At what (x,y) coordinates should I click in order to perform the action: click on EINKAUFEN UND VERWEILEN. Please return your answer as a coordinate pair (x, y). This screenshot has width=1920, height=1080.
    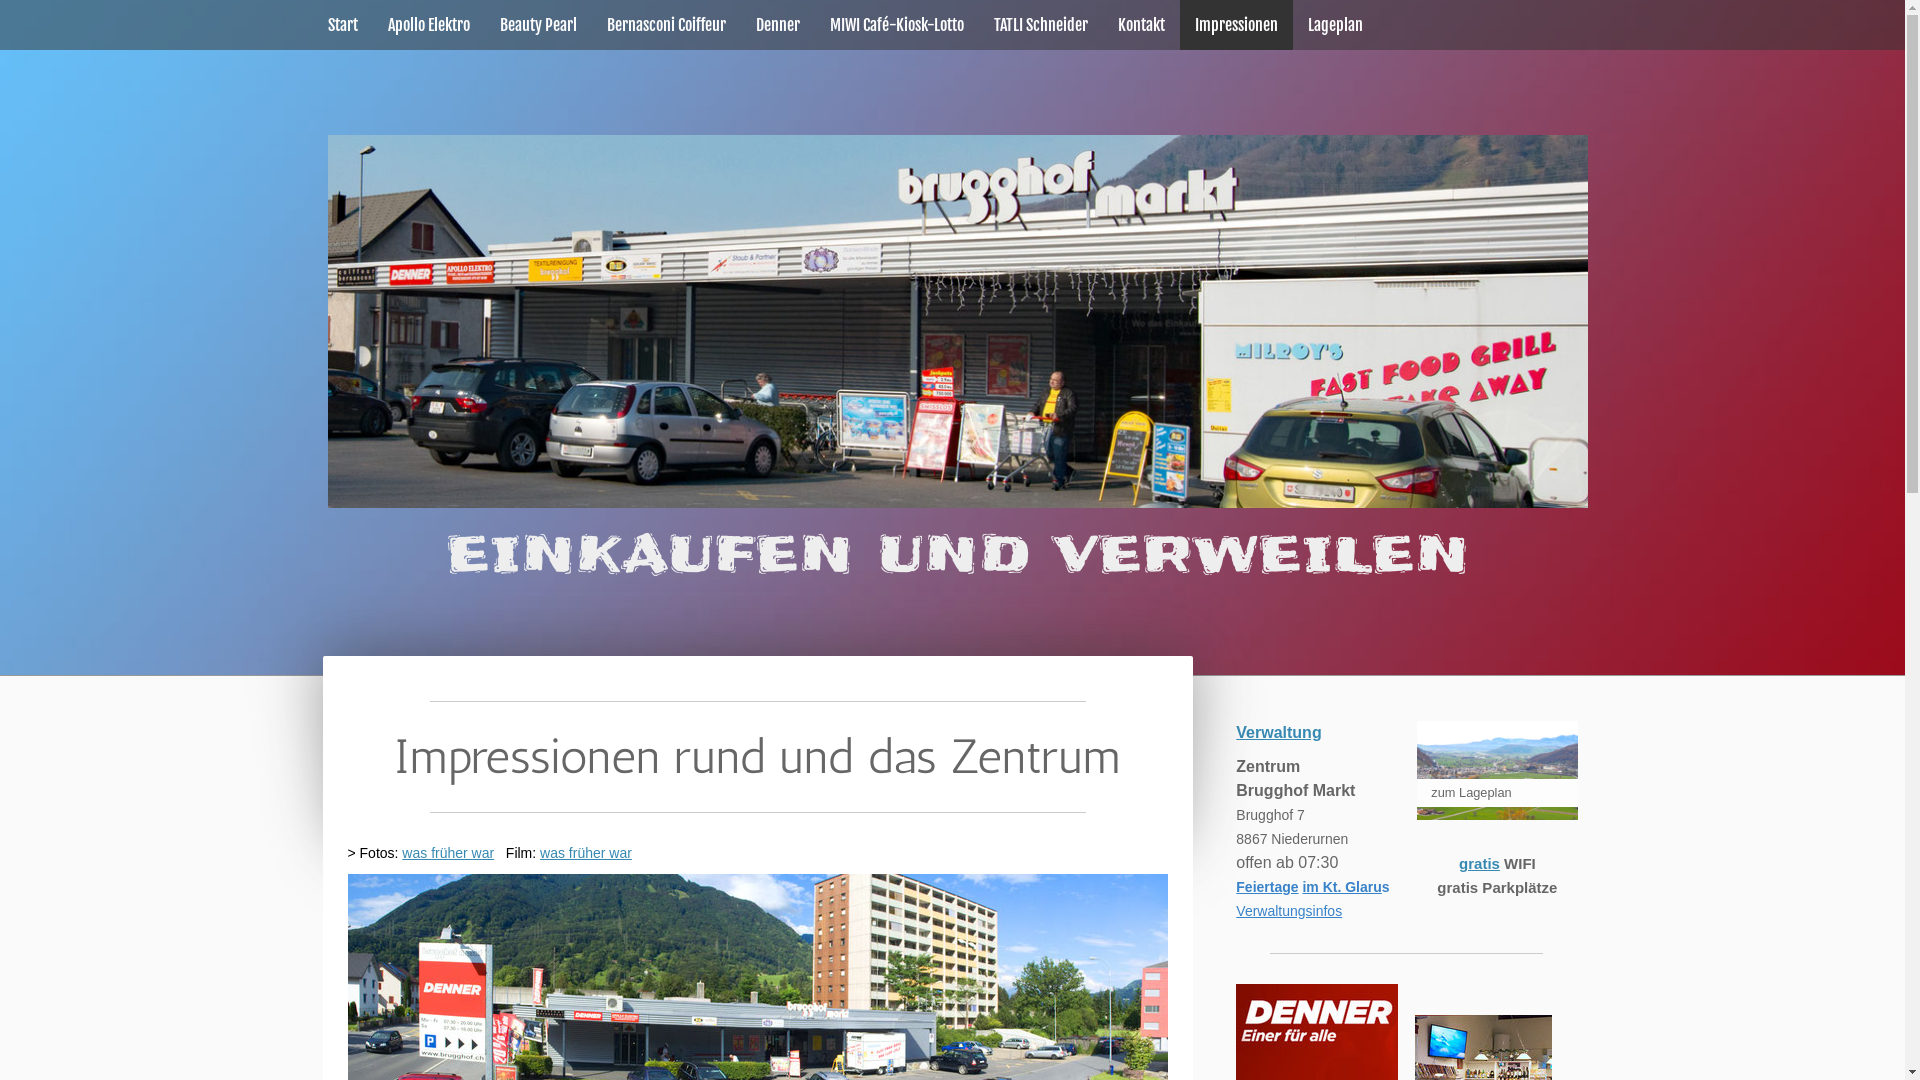
    Looking at the image, I should click on (958, 554).